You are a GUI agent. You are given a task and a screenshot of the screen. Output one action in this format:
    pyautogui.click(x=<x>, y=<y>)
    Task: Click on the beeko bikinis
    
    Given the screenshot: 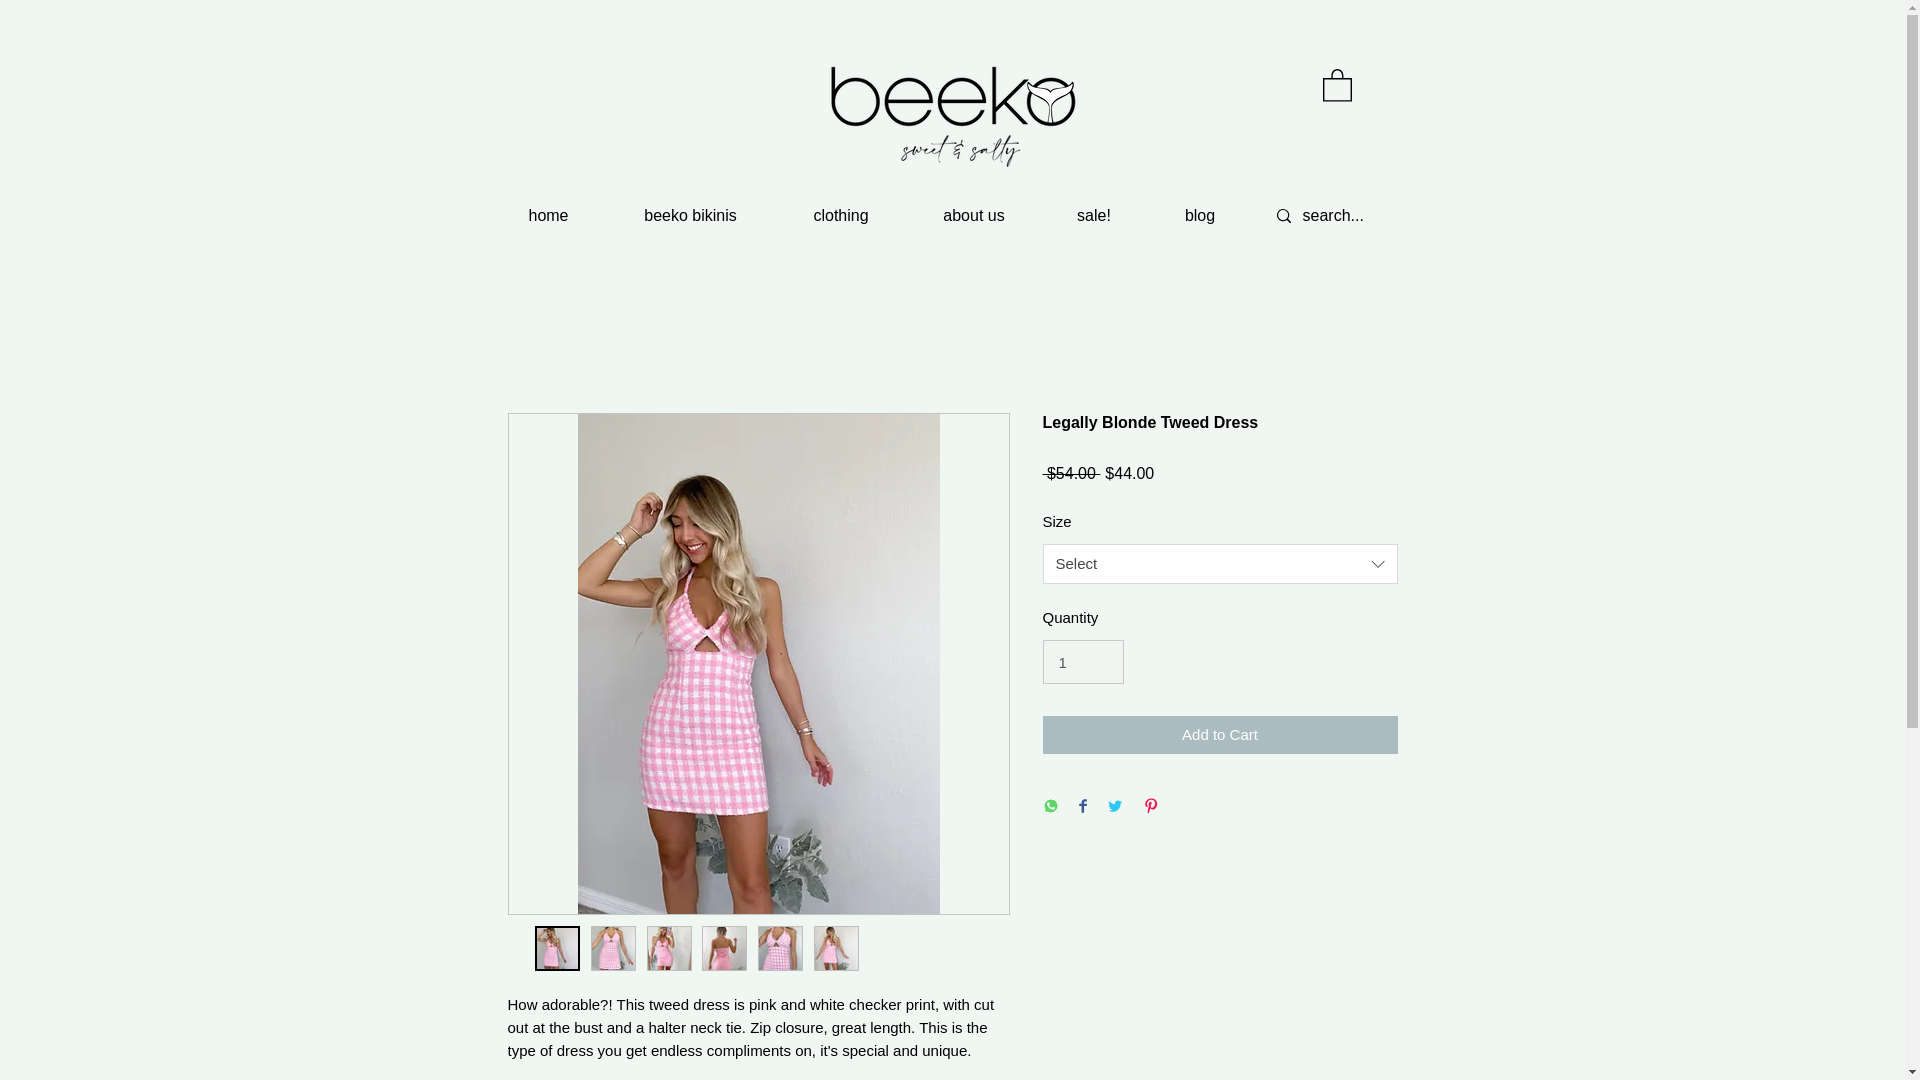 What is the action you would take?
    pyautogui.click(x=690, y=216)
    